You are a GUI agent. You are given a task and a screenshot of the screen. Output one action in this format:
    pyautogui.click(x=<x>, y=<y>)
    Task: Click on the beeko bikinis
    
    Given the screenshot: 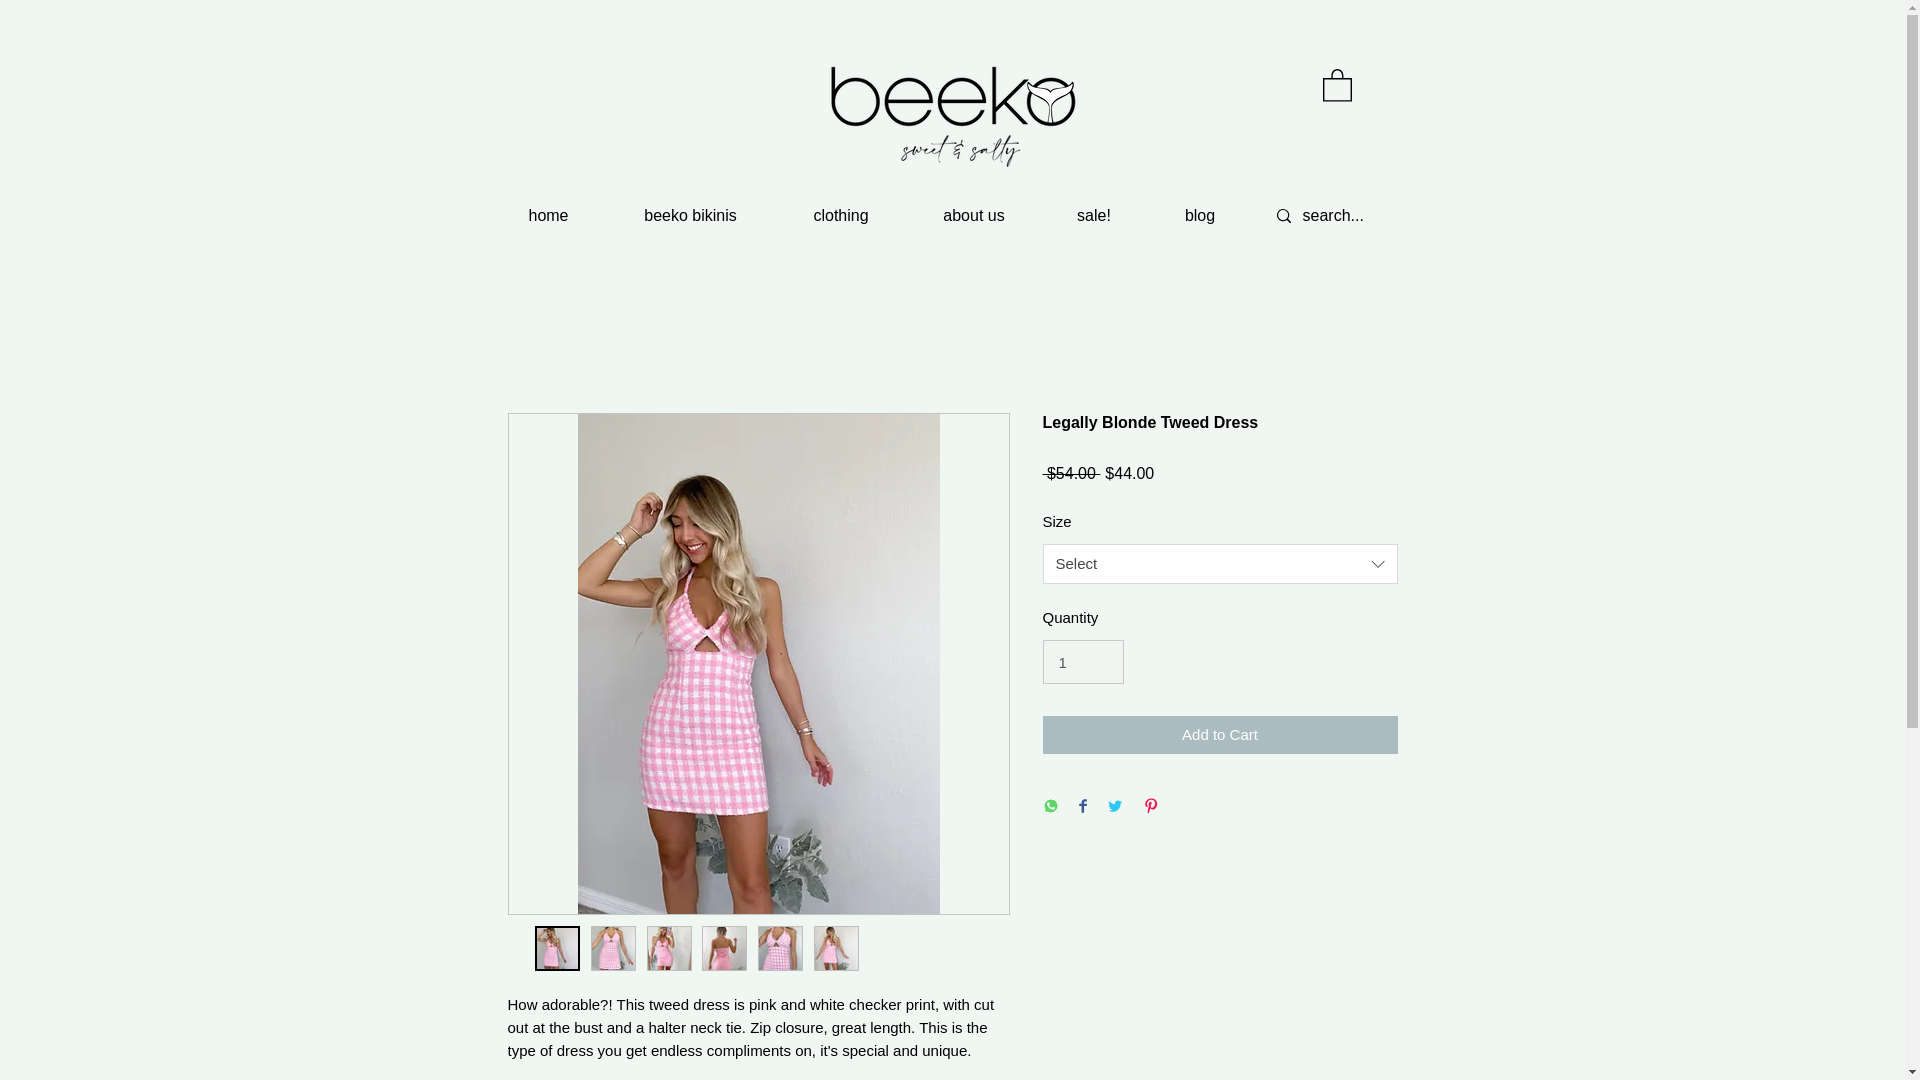 What is the action you would take?
    pyautogui.click(x=690, y=216)
    